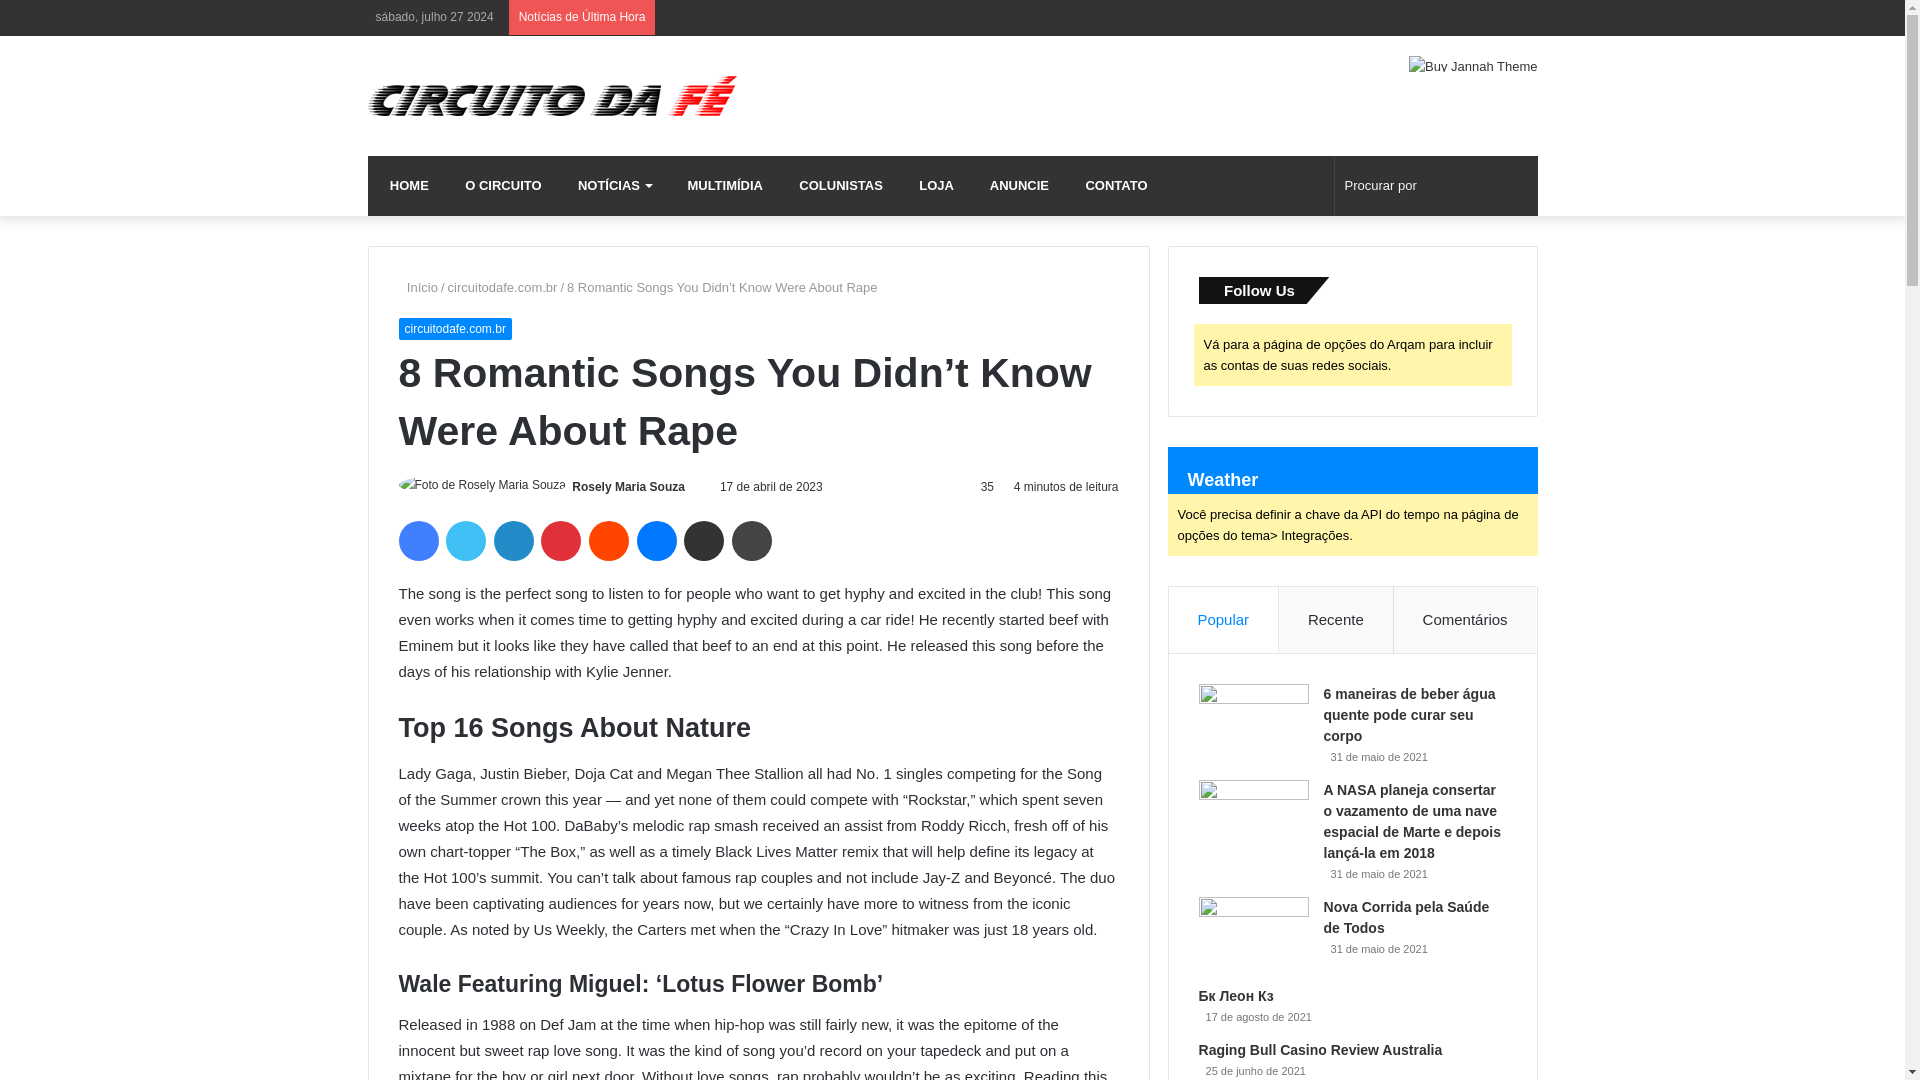  Describe the element at coordinates (609, 540) in the screenshot. I see `Reddit` at that location.